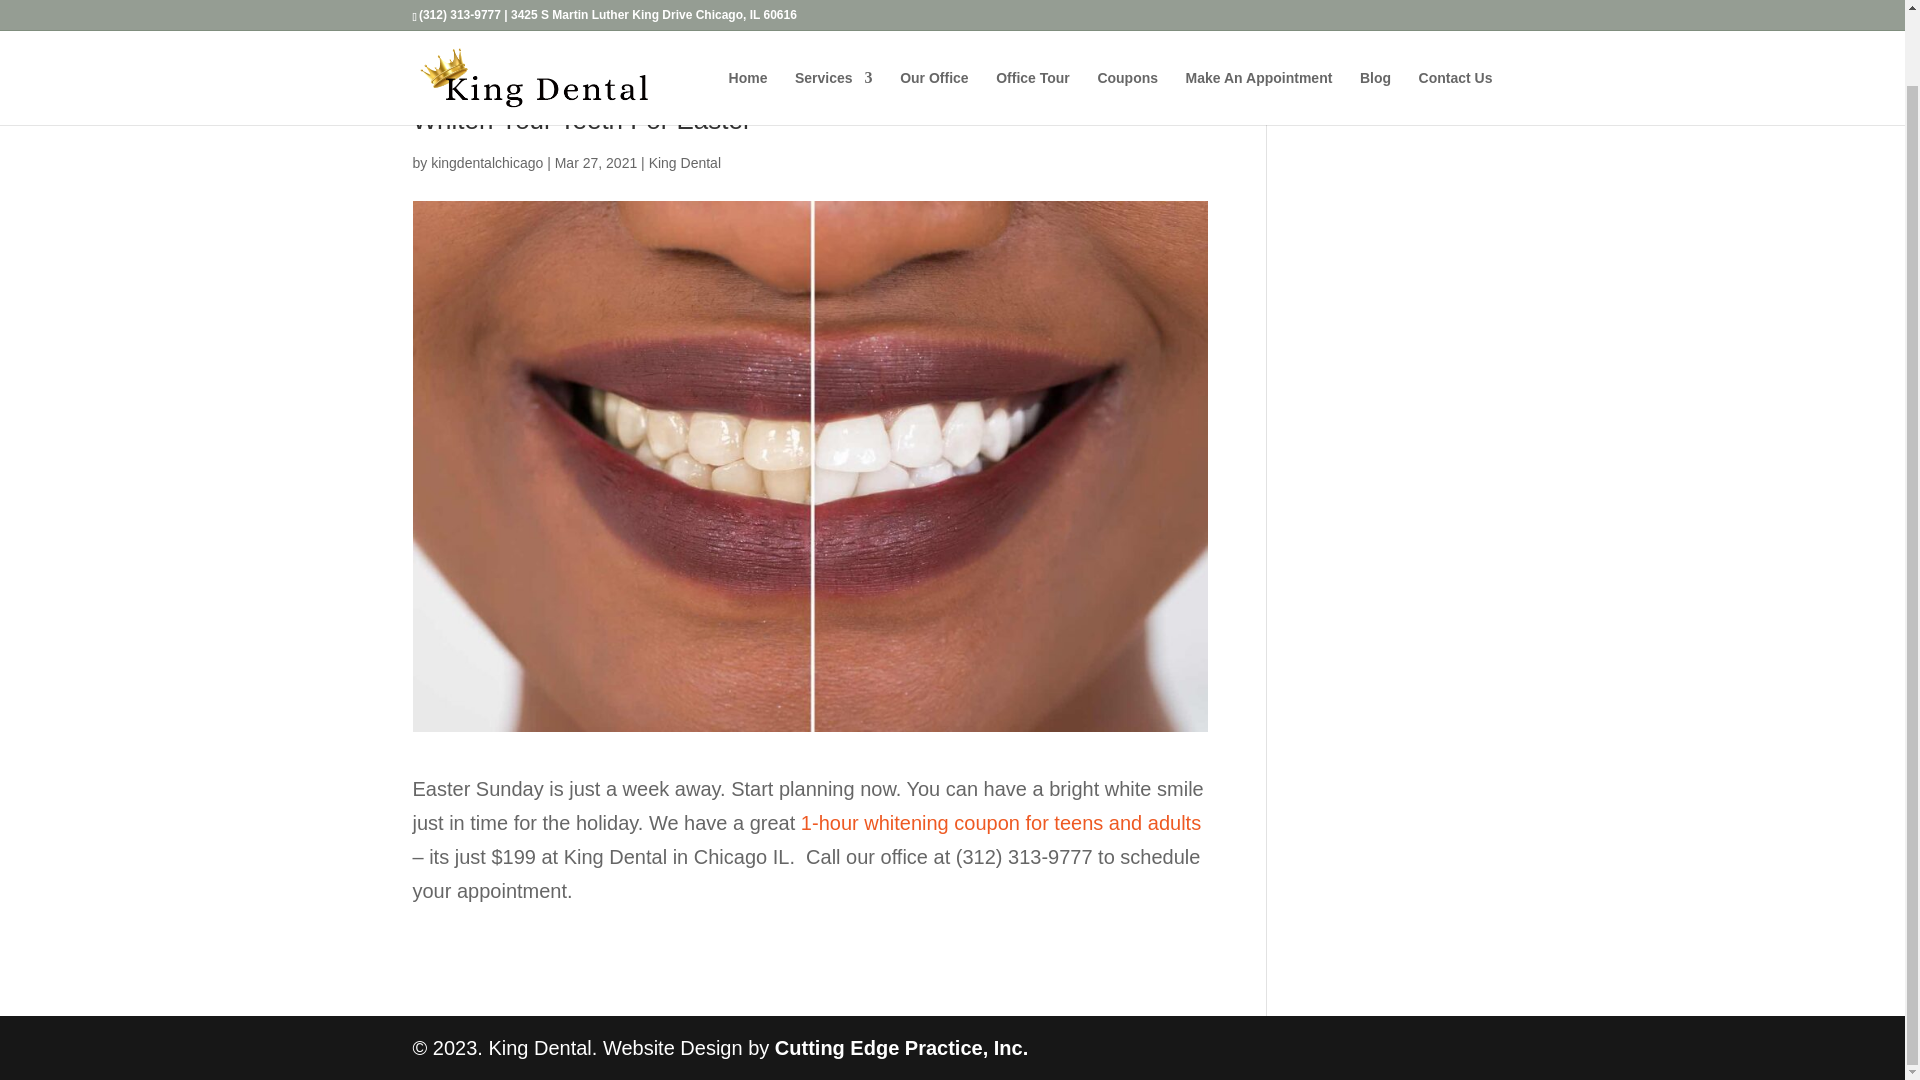  What do you see at coordinates (934, 24) in the screenshot?
I see `Our Office` at bounding box center [934, 24].